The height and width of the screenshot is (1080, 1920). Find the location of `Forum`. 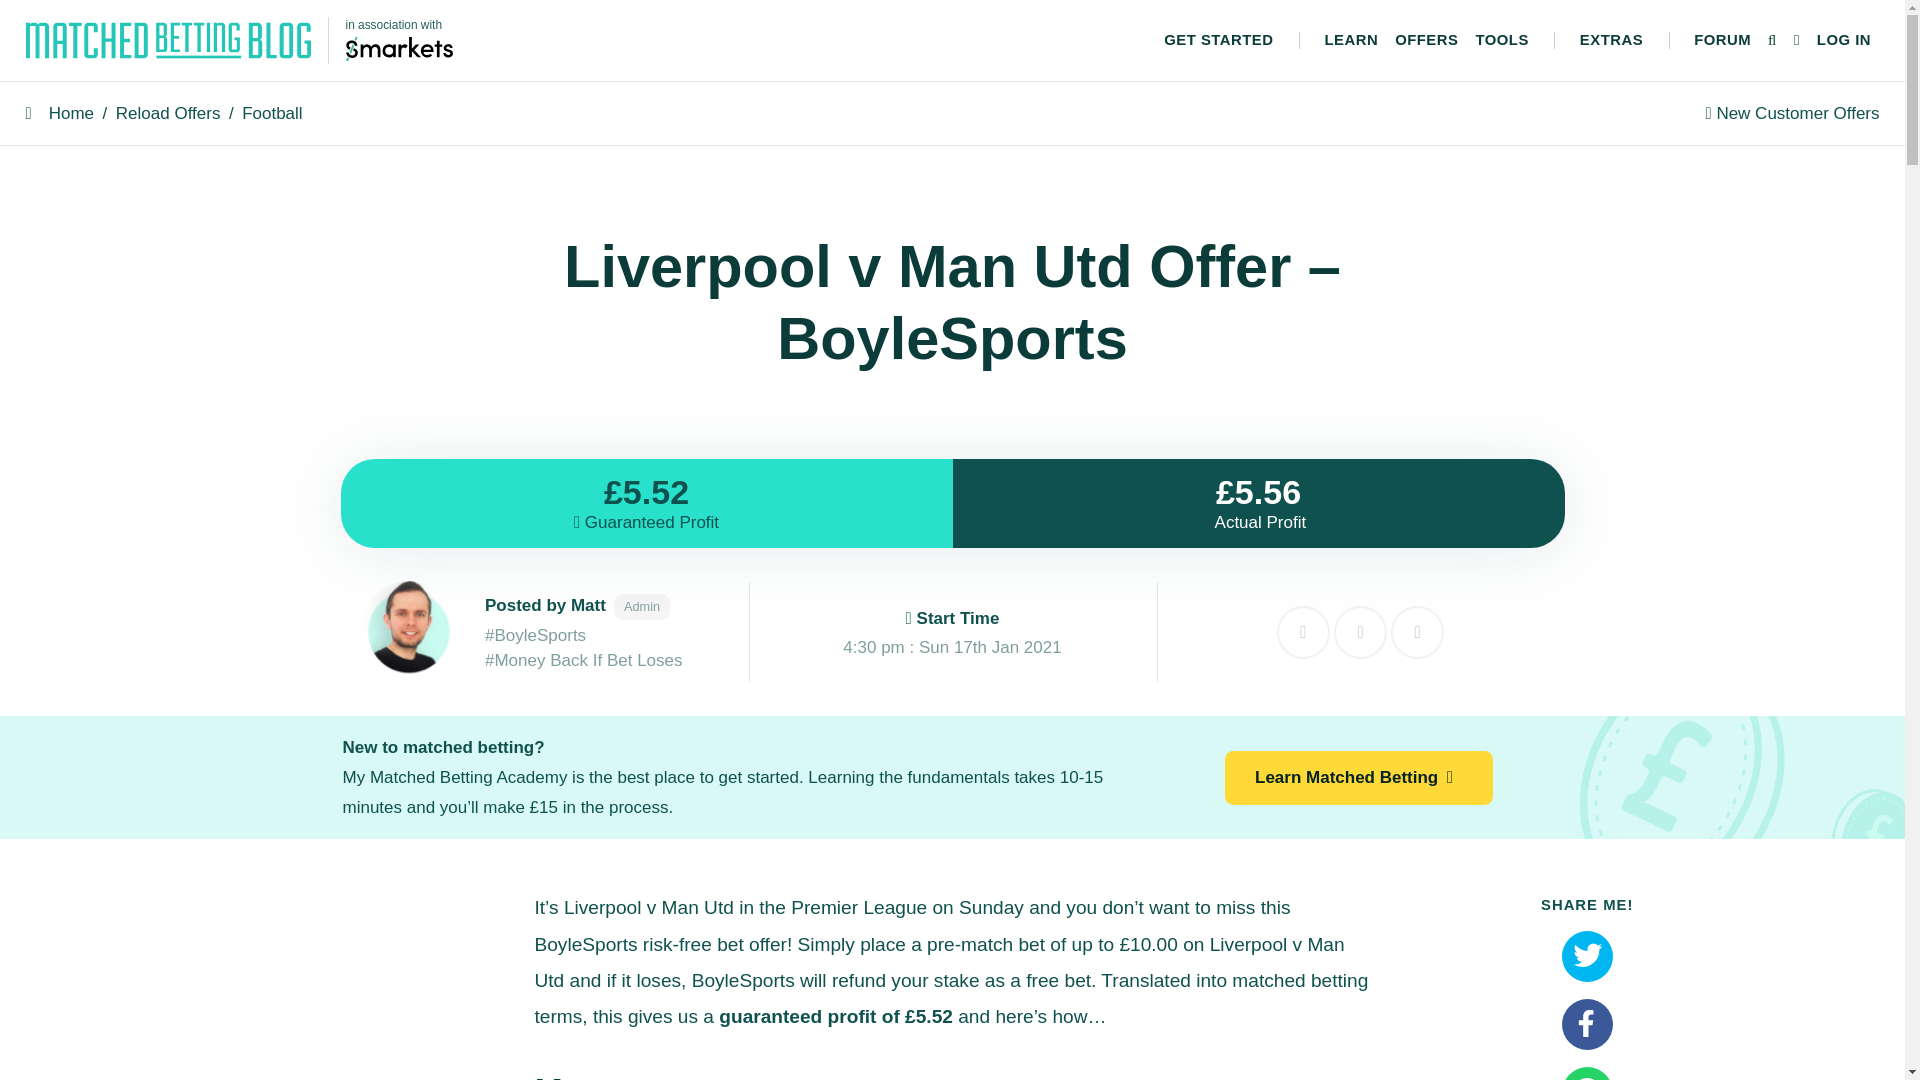

Forum is located at coordinates (1722, 40).